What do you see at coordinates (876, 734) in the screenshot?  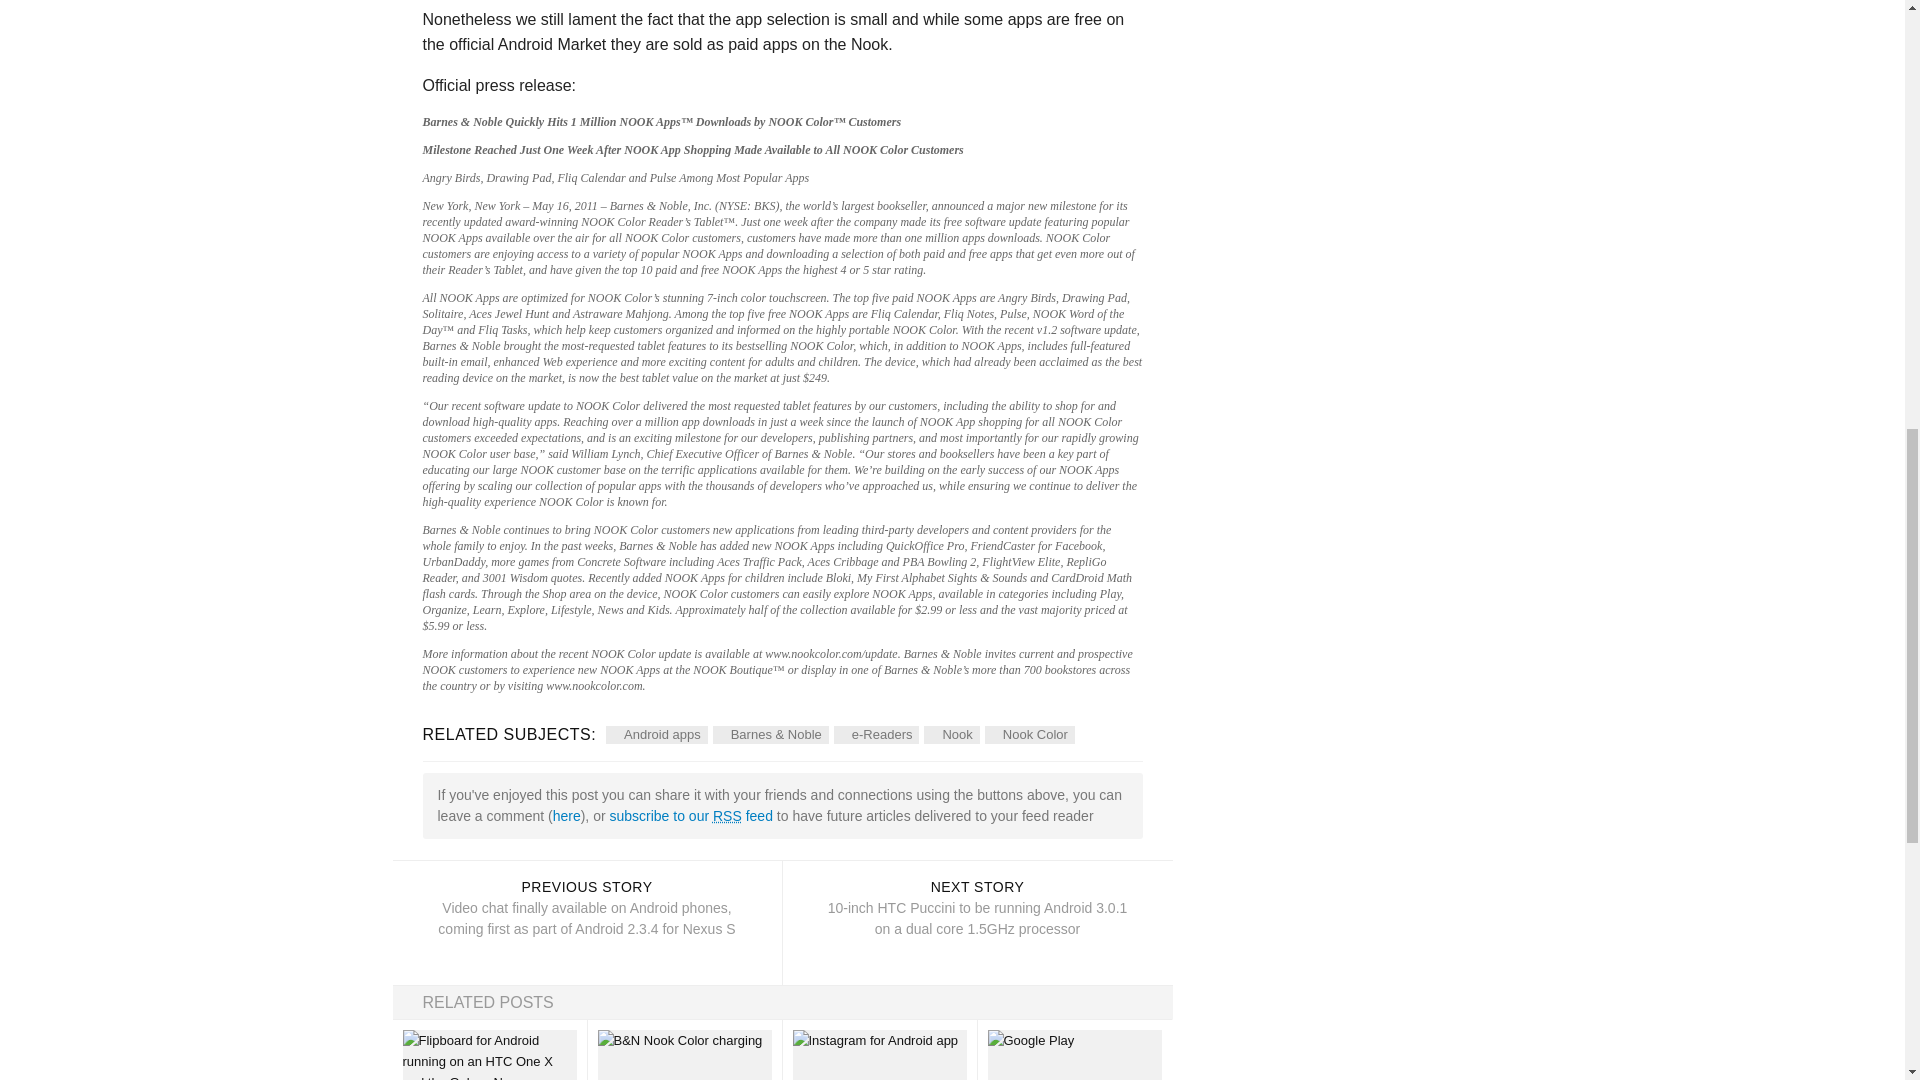 I see `Syndicate this site using RSS` at bounding box center [876, 734].